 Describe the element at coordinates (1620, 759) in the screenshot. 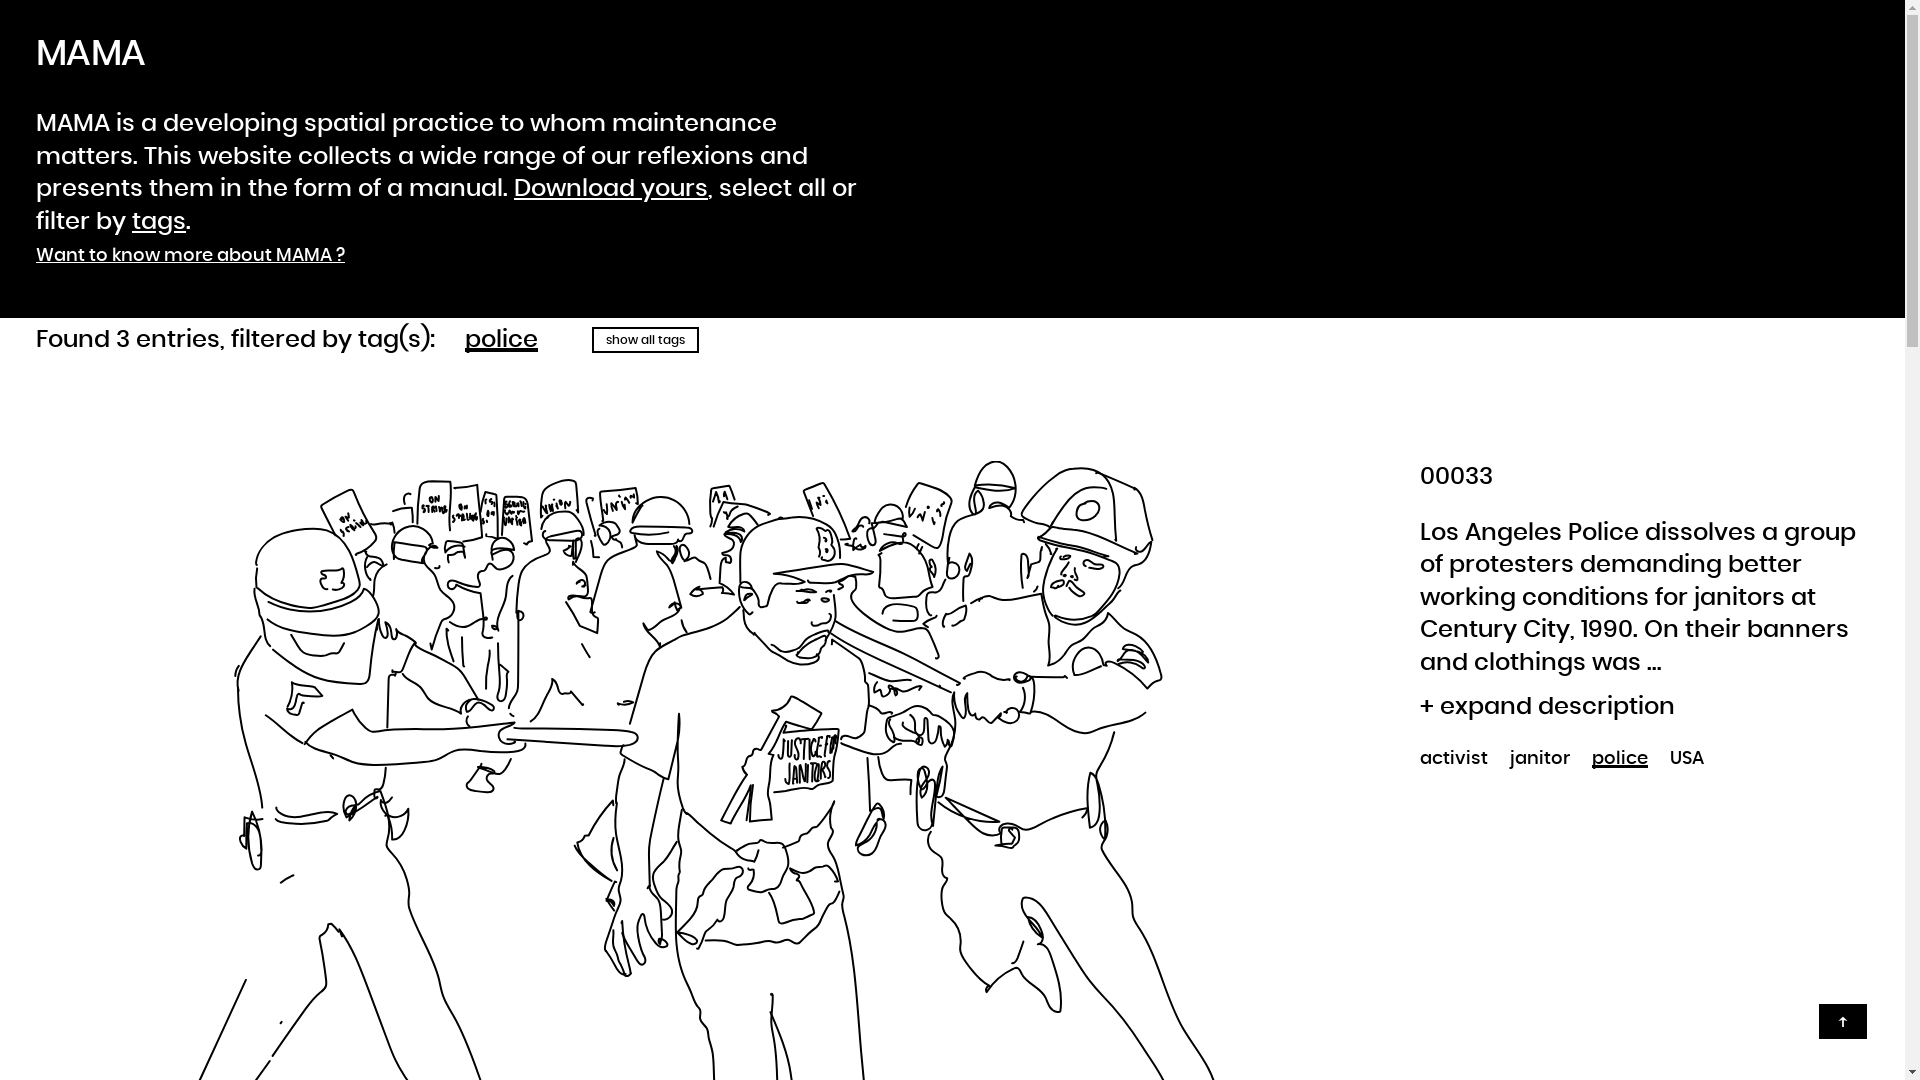

I see `police` at that location.